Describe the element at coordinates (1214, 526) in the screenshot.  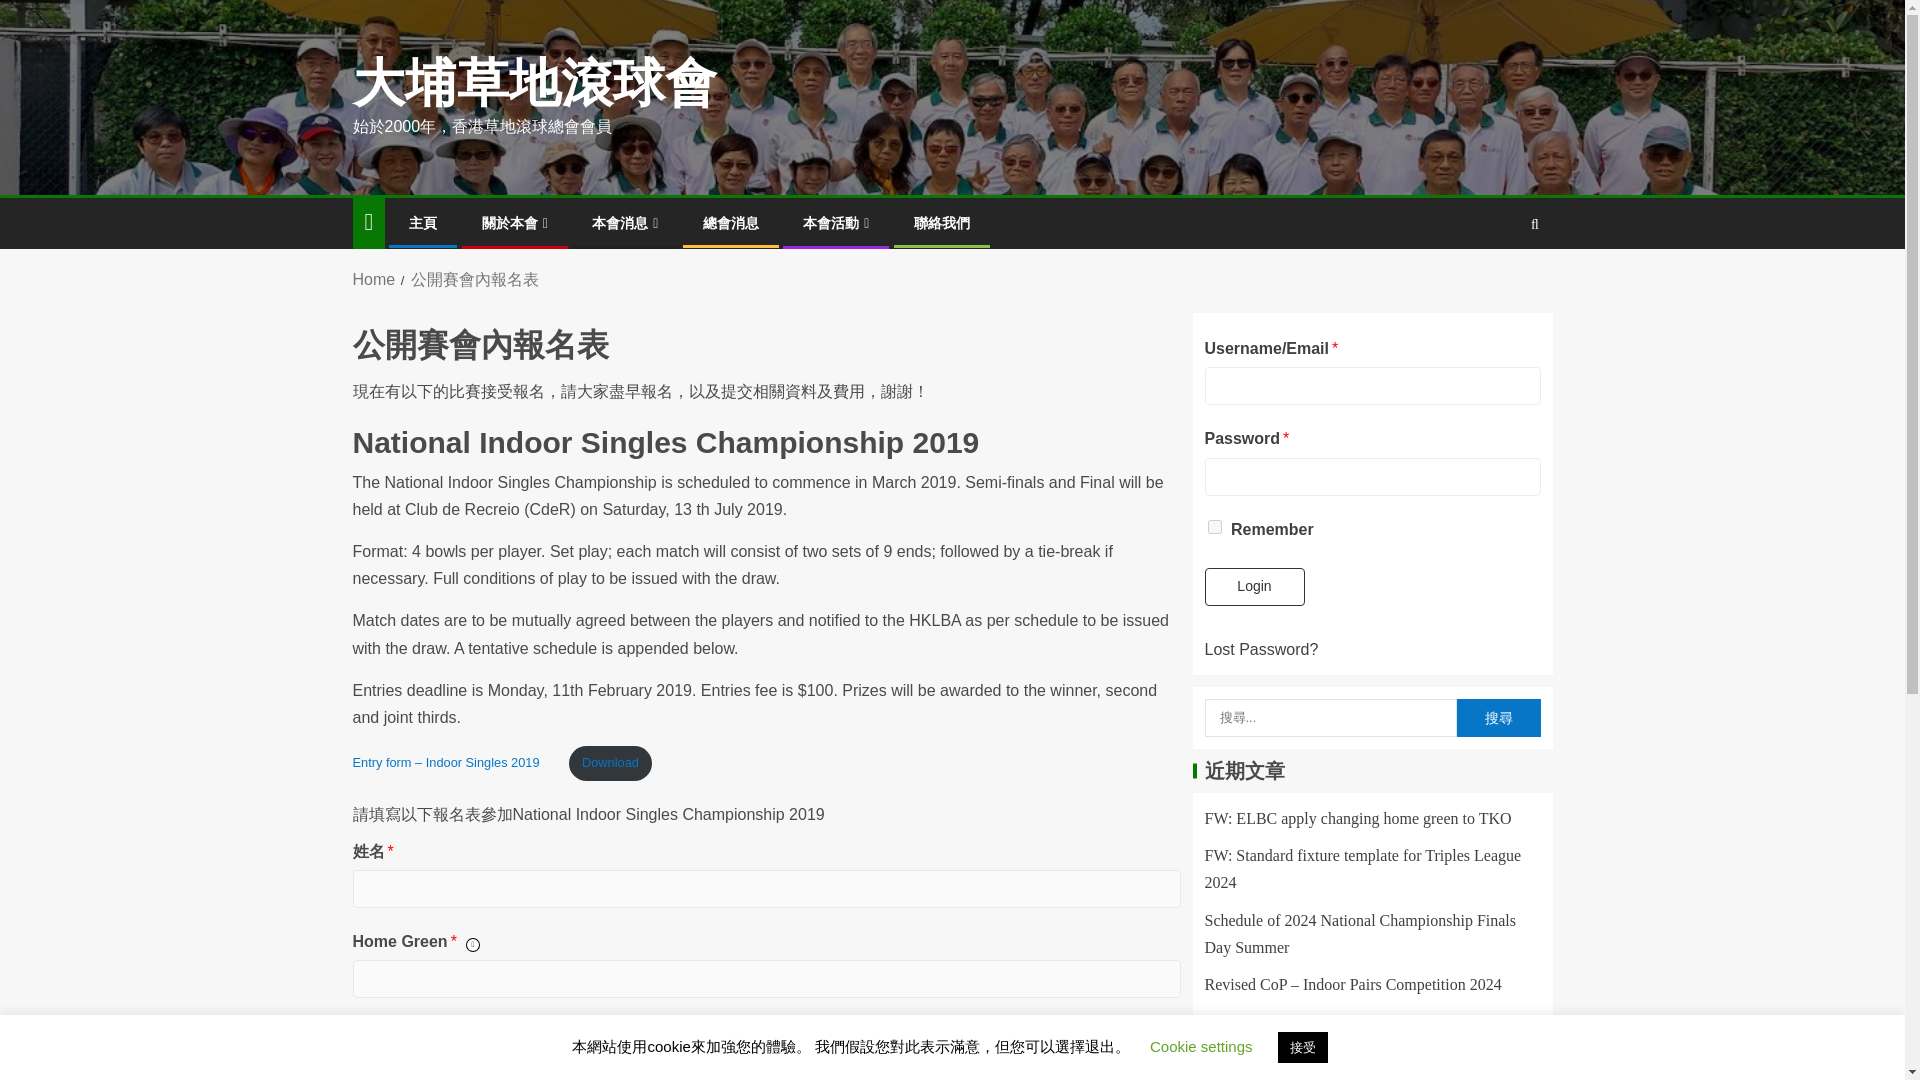
I see `forever` at that location.